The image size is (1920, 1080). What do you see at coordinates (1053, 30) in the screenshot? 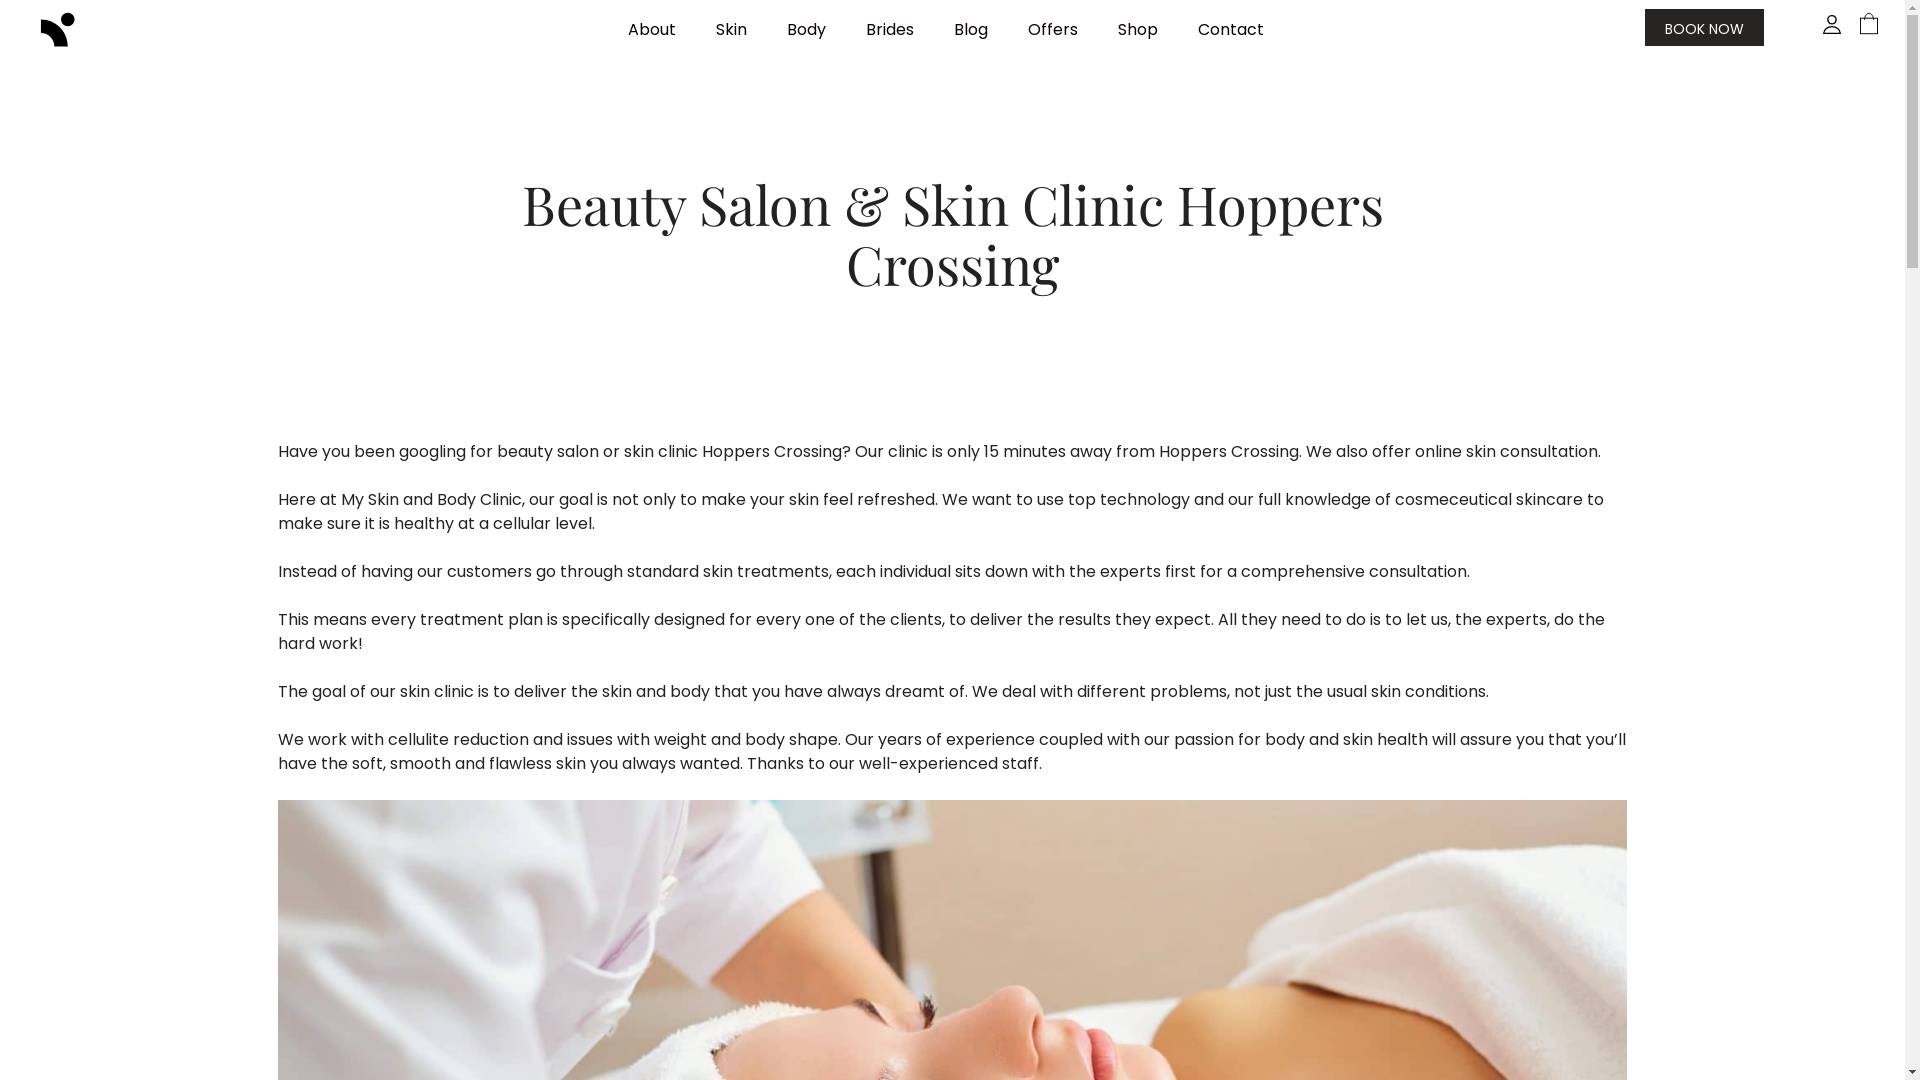
I see `Offers` at bounding box center [1053, 30].